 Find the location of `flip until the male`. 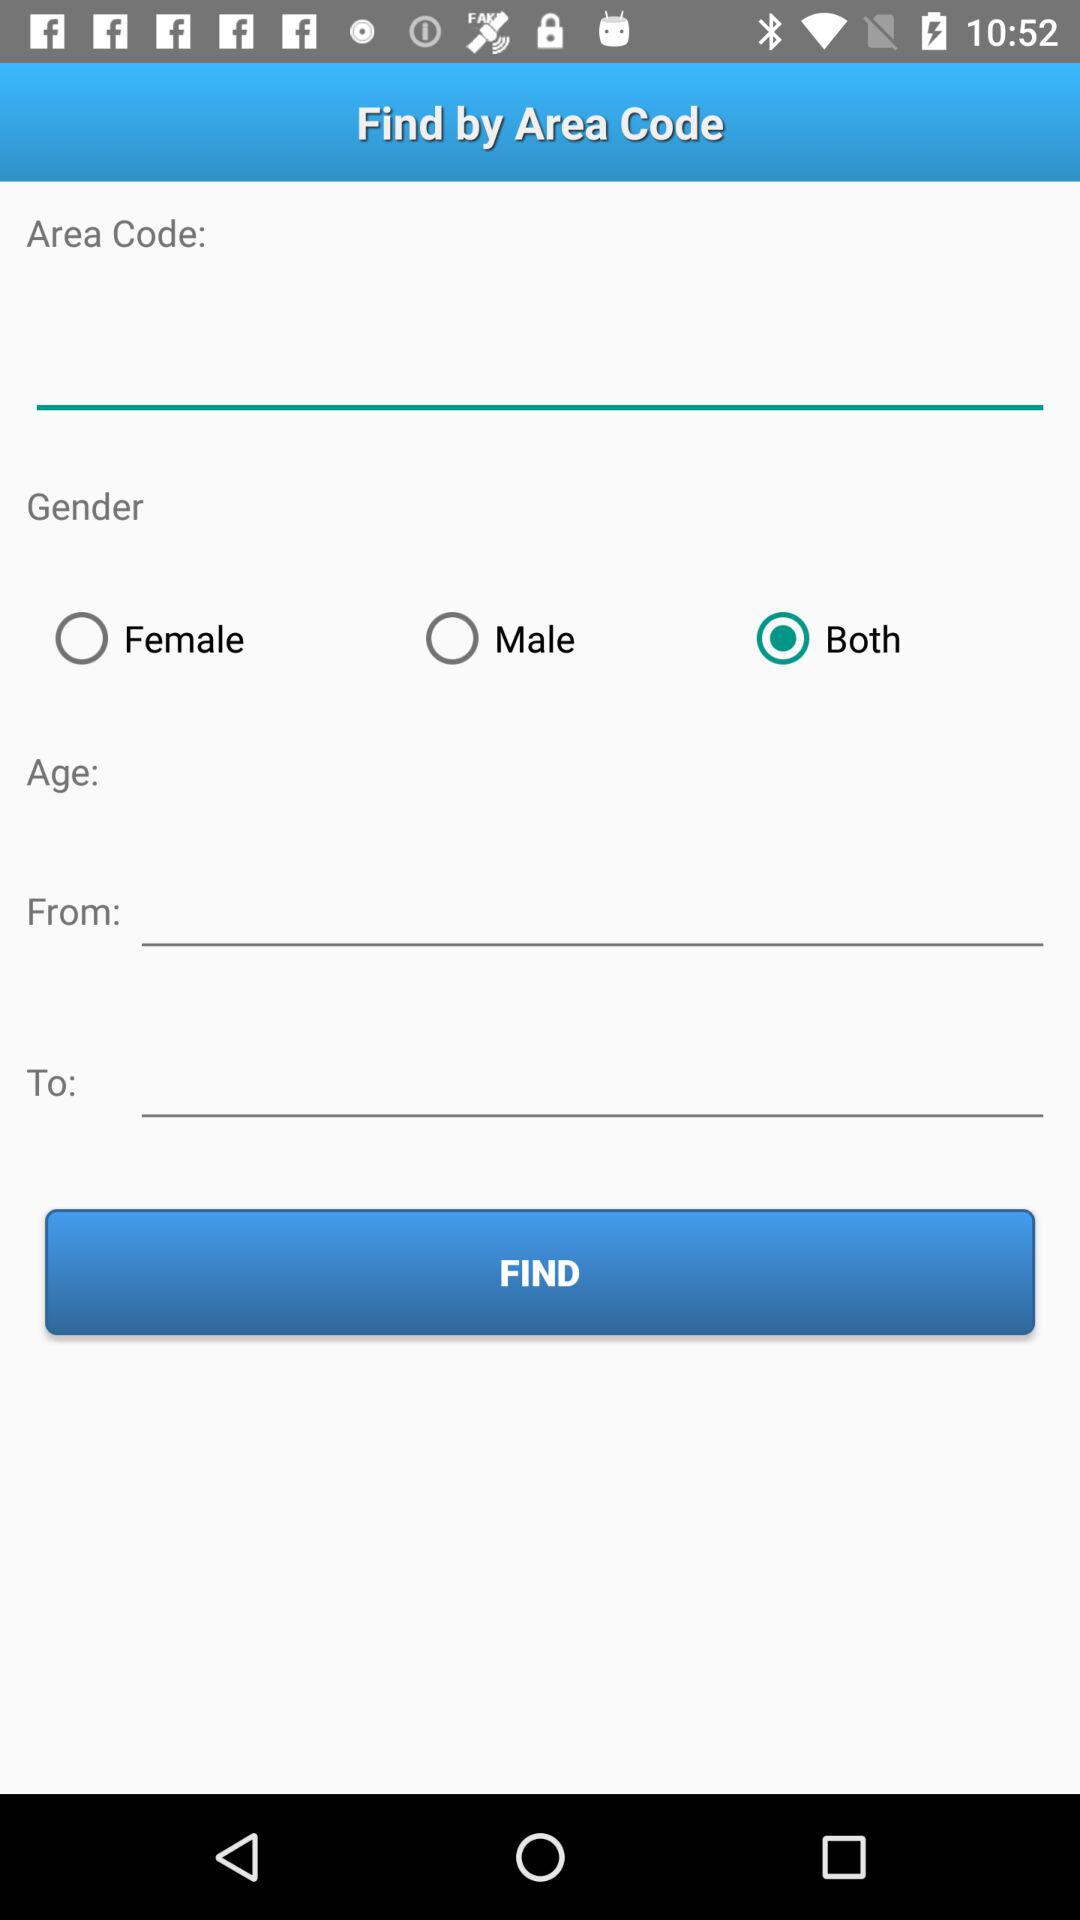

flip until the male is located at coordinates (562, 638).